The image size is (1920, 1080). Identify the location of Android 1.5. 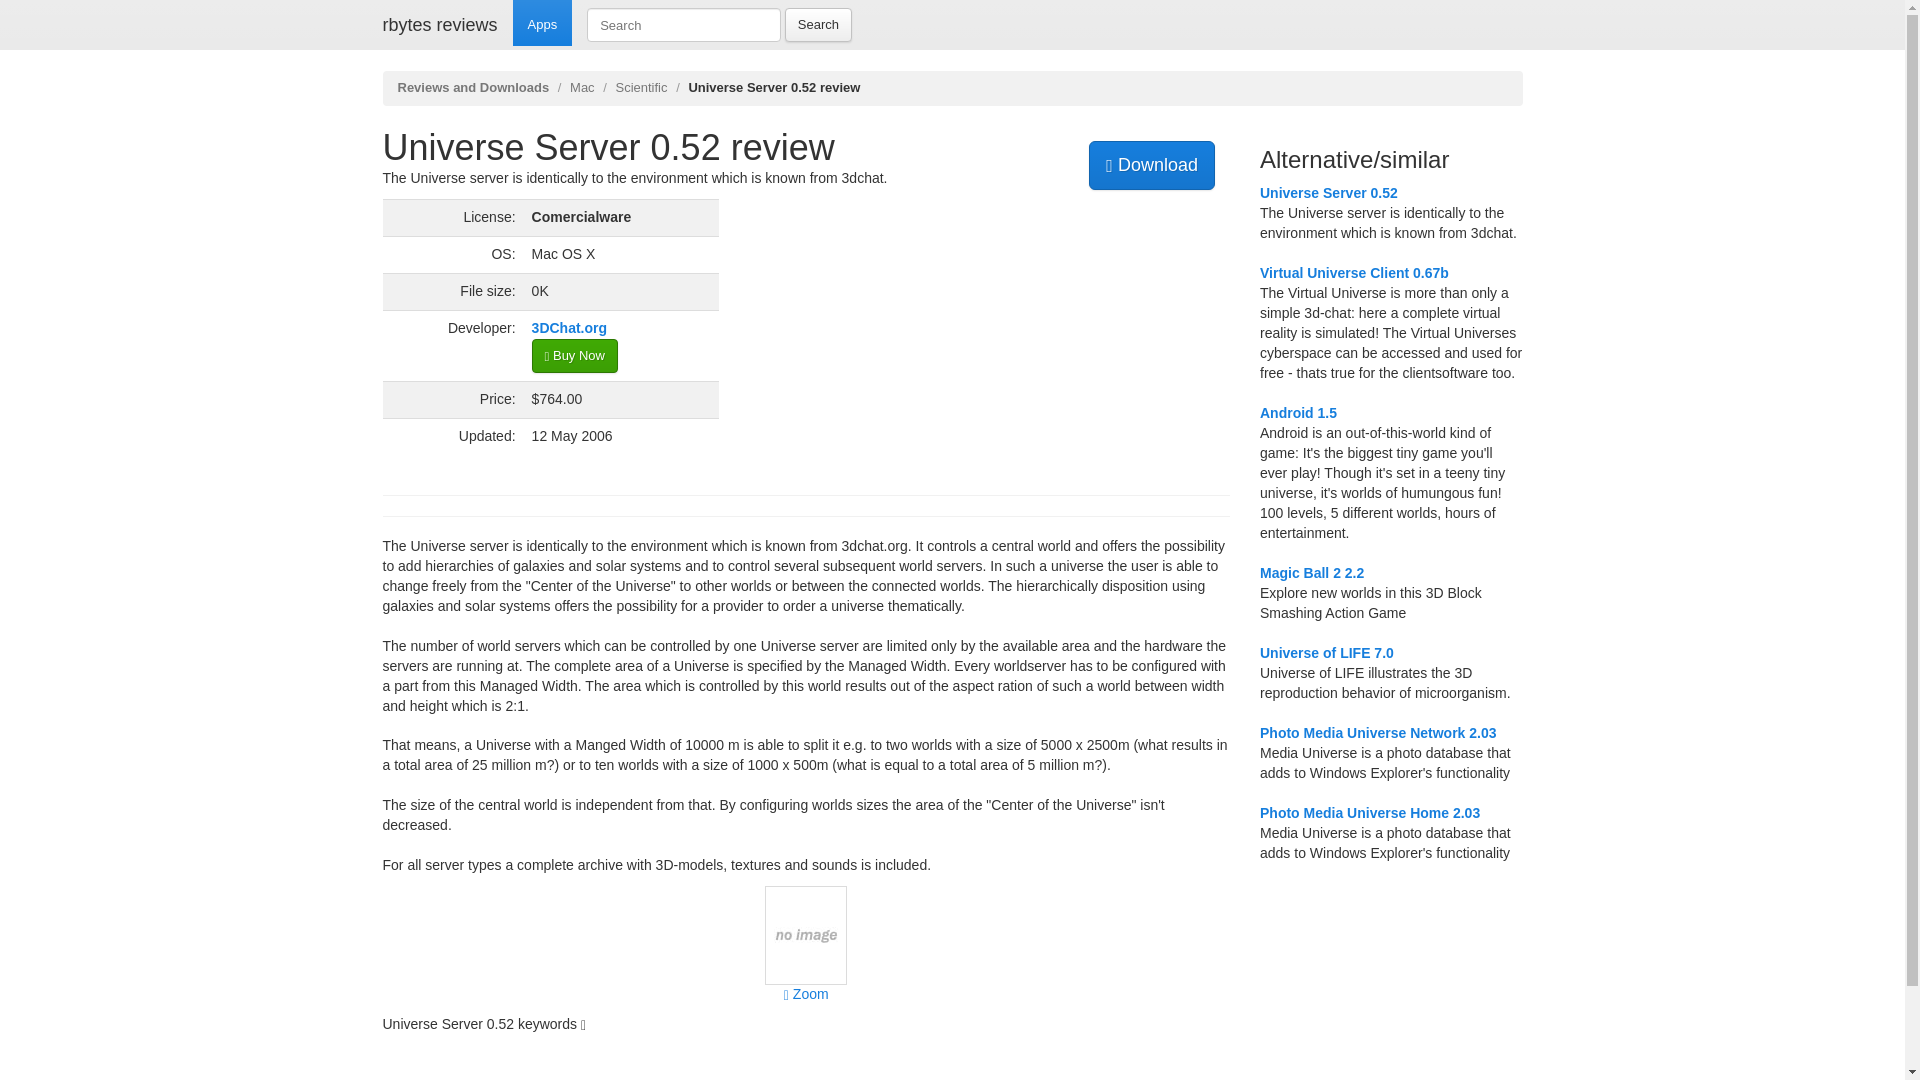
(1298, 413).